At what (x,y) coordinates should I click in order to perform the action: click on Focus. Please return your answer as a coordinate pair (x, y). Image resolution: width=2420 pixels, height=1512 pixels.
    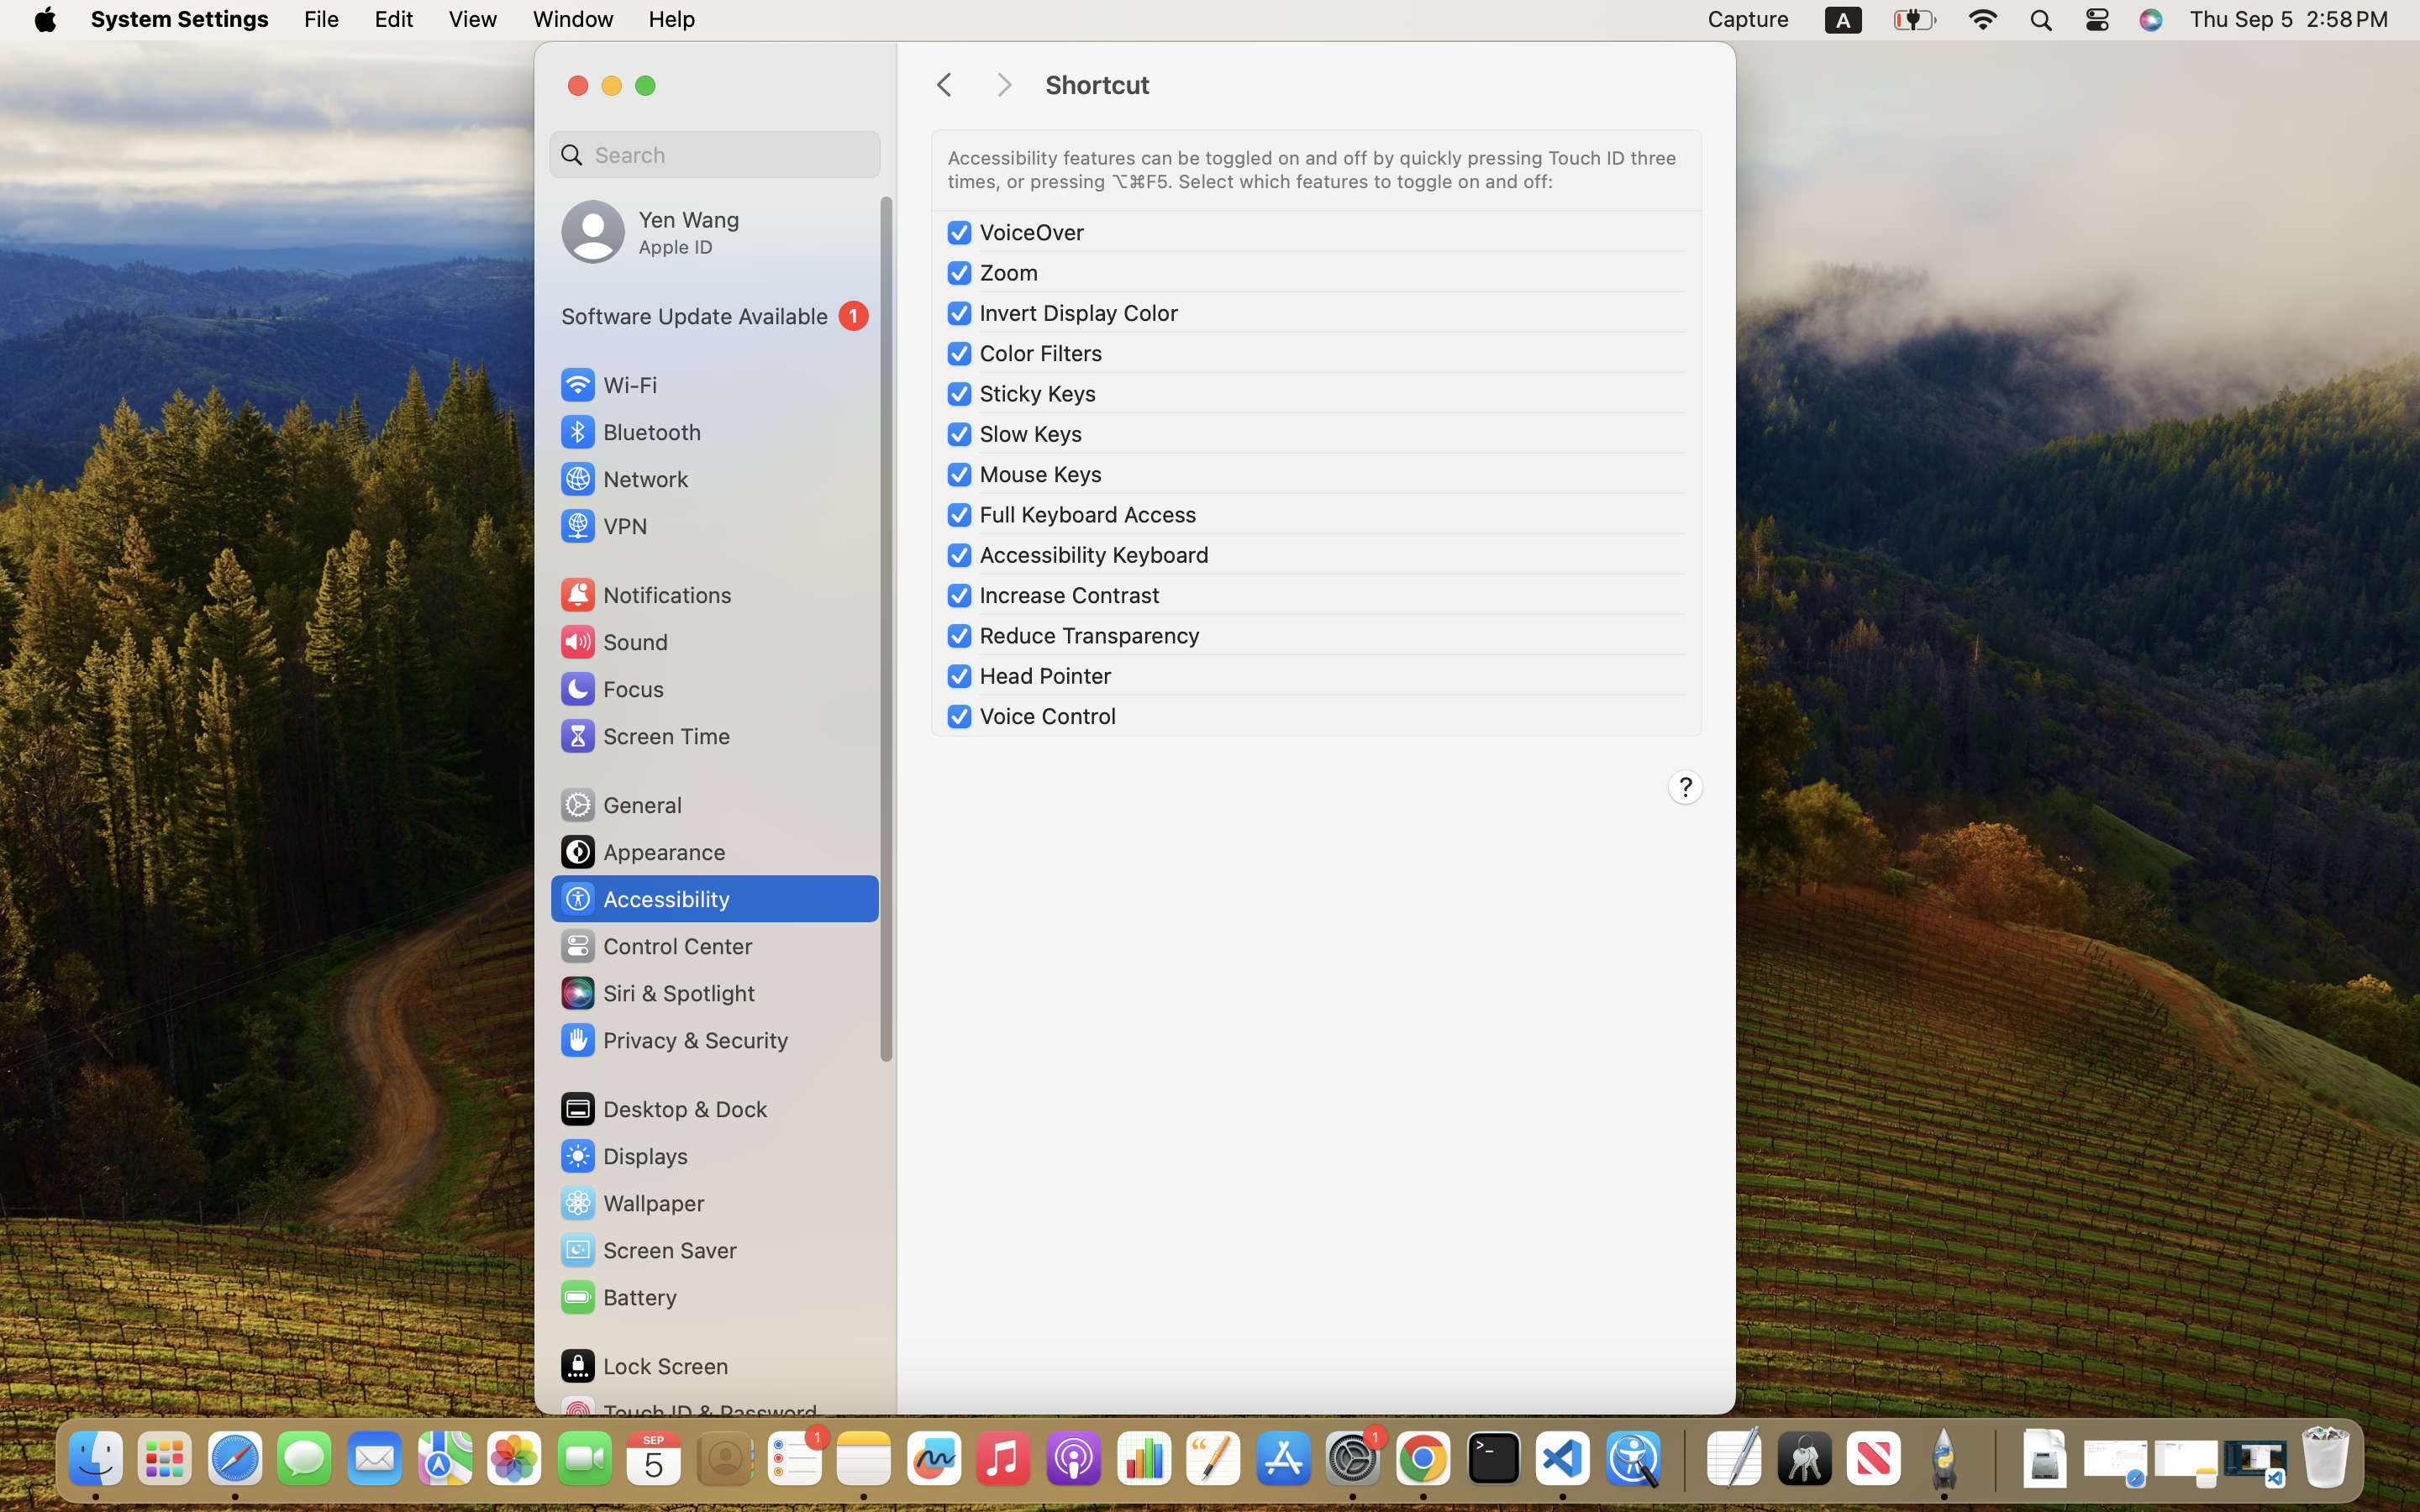
    Looking at the image, I should click on (611, 689).